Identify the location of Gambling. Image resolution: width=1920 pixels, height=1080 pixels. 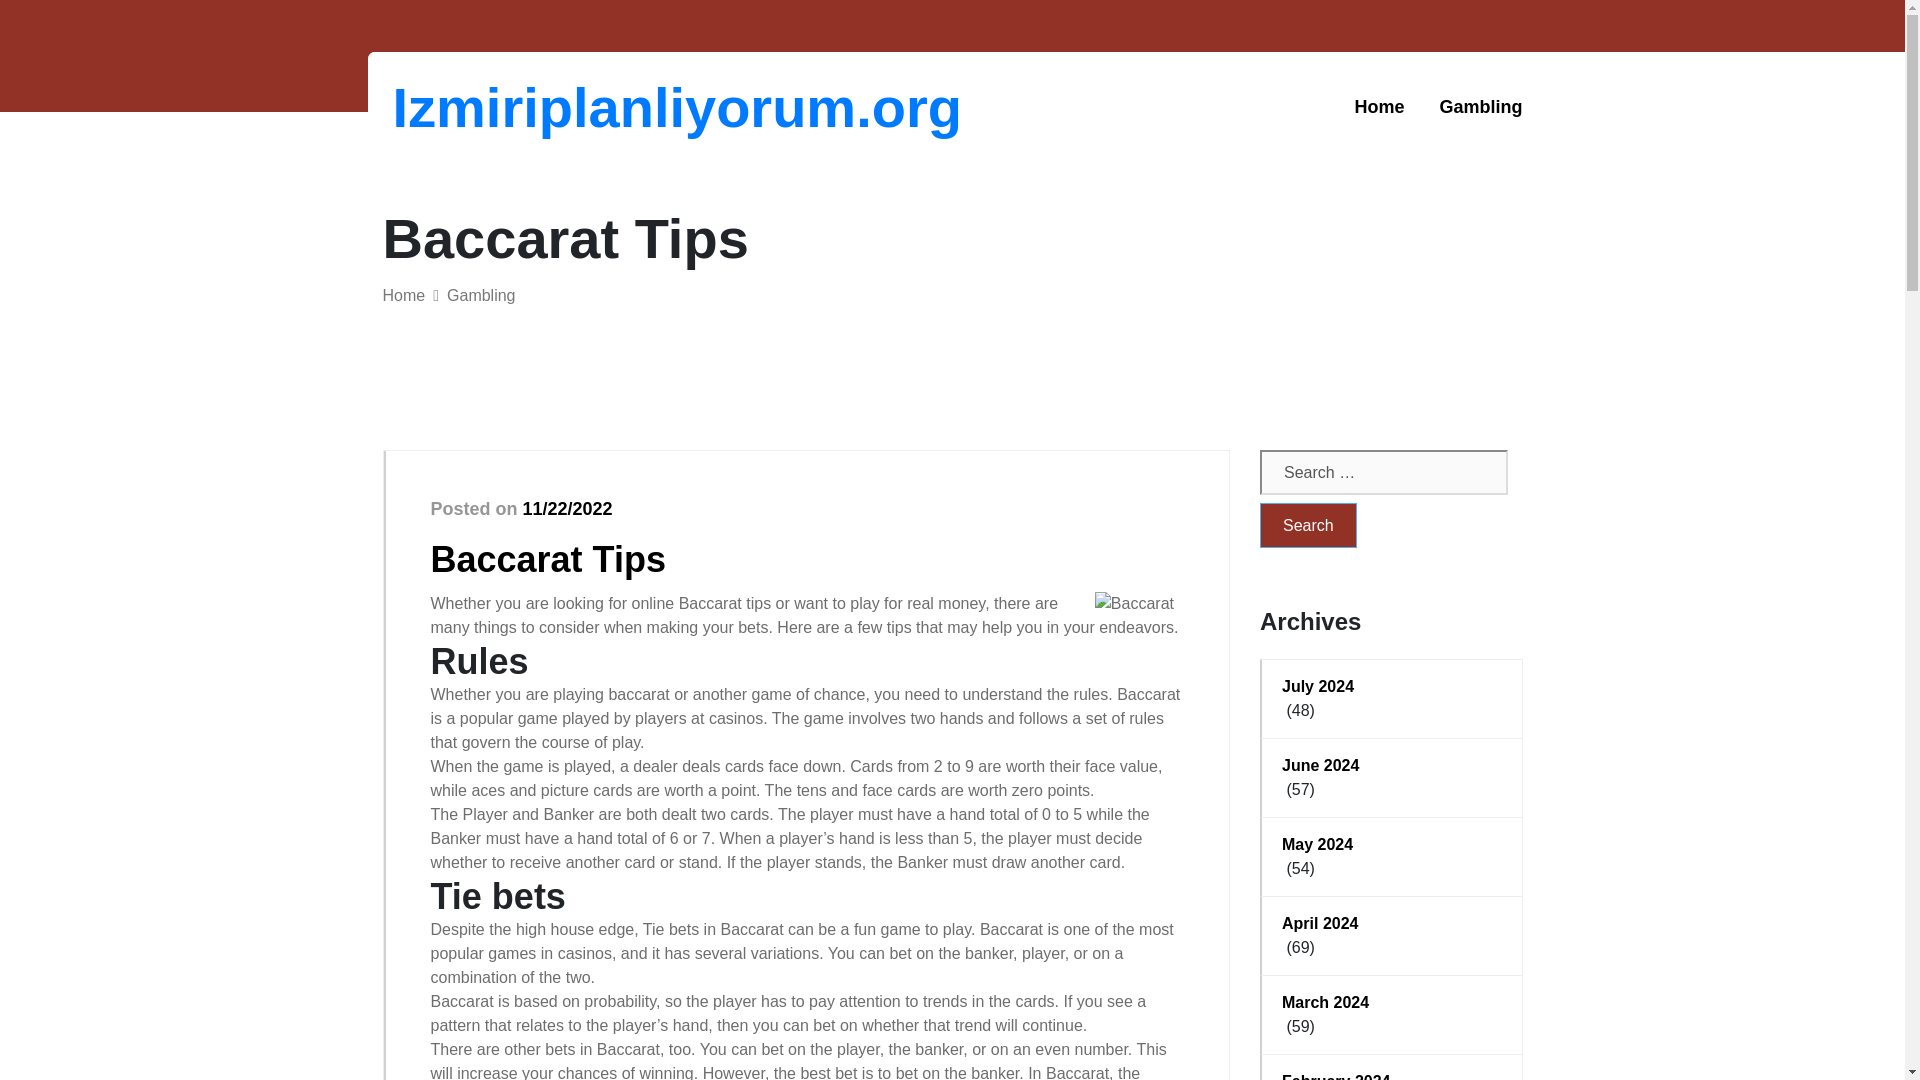
(1480, 107).